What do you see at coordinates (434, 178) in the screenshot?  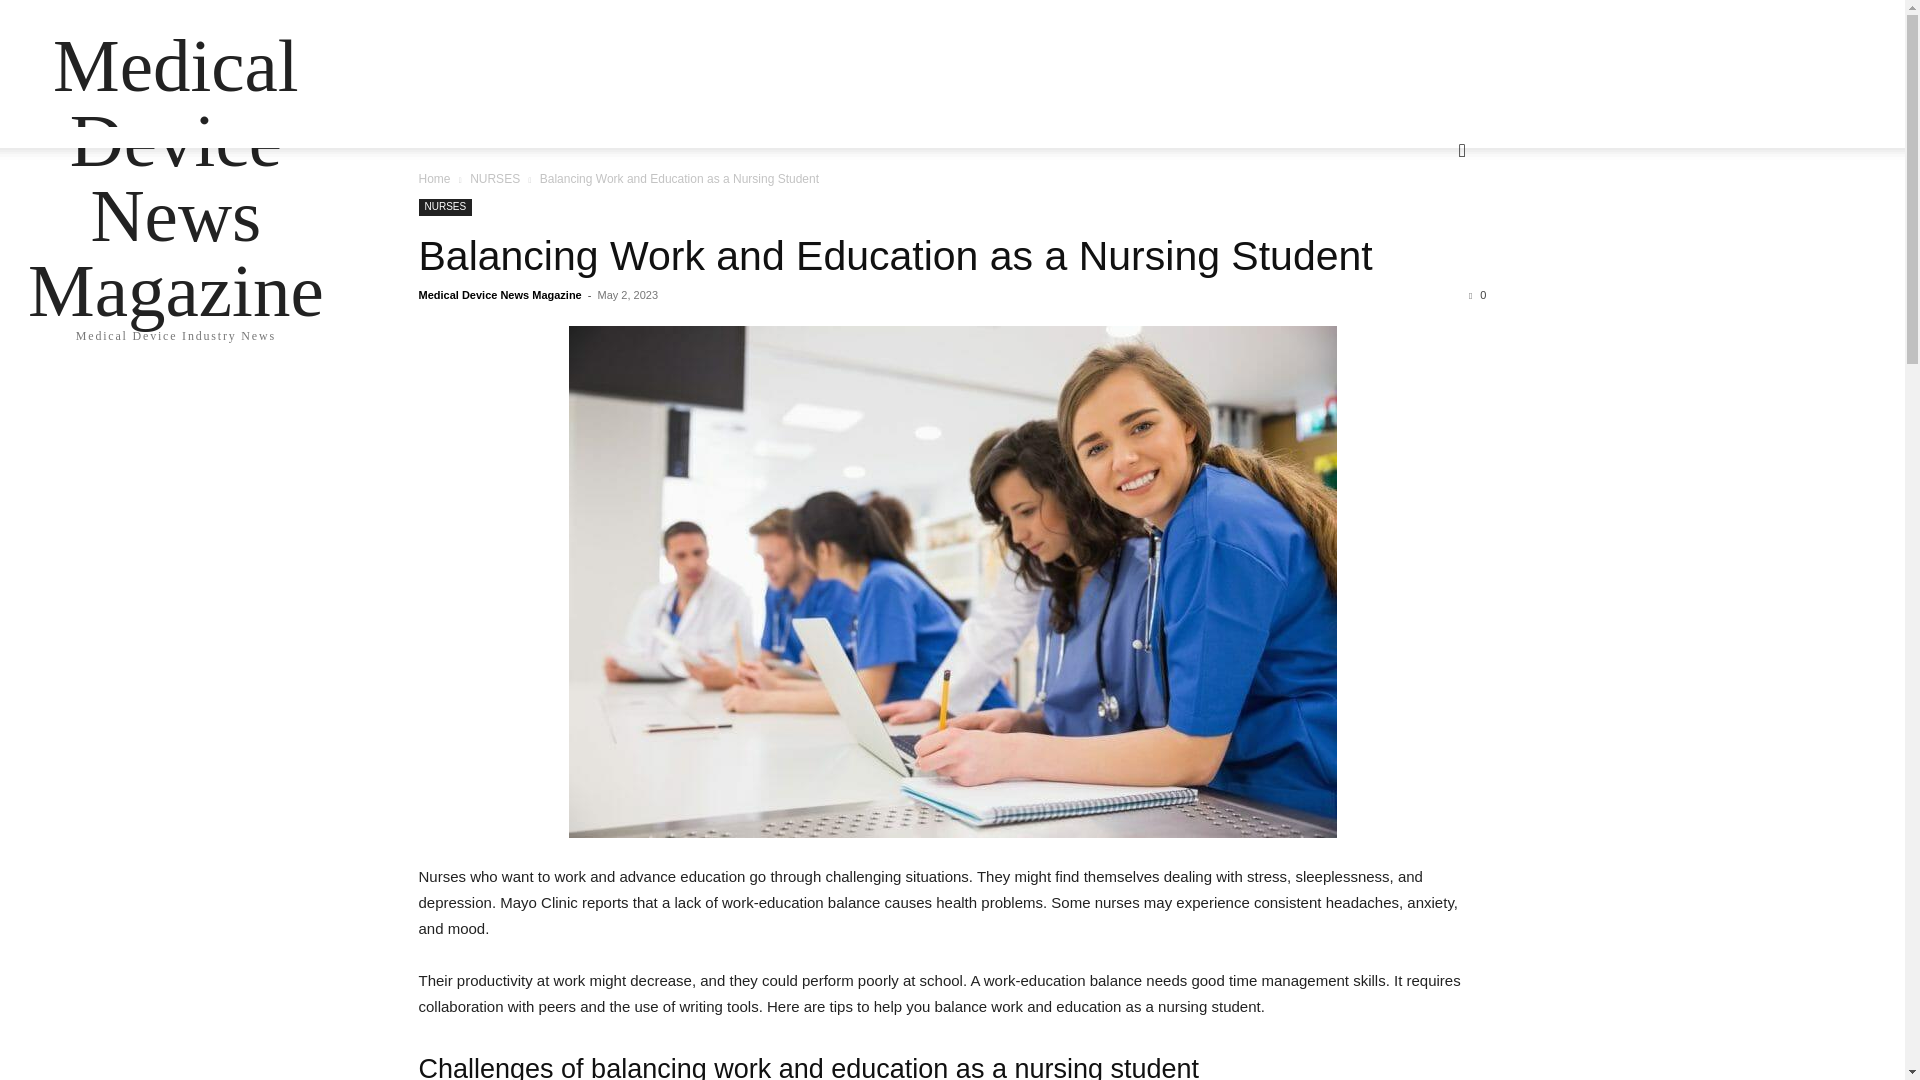 I see `Home` at bounding box center [434, 178].